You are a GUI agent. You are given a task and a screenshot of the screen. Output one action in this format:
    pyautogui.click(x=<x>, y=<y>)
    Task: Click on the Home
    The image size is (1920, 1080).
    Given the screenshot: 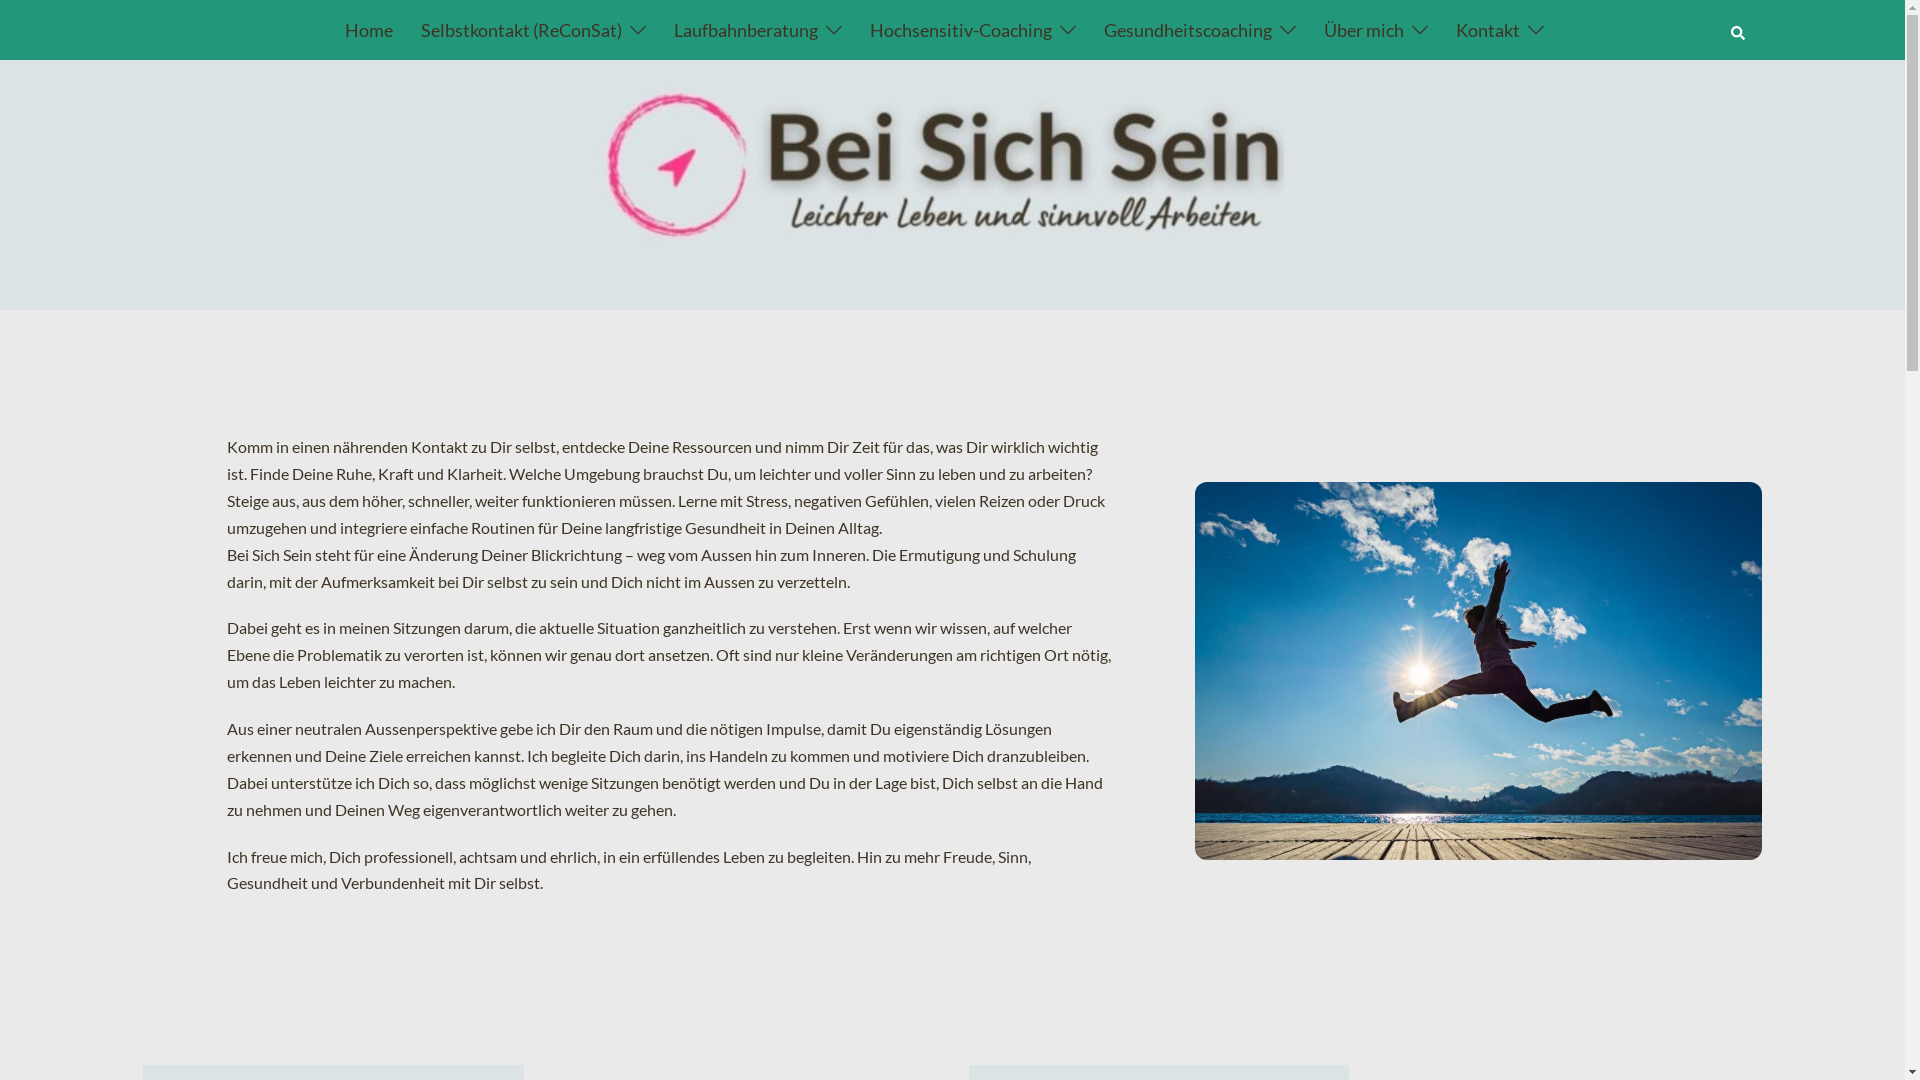 What is the action you would take?
    pyautogui.click(x=369, y=30)
    